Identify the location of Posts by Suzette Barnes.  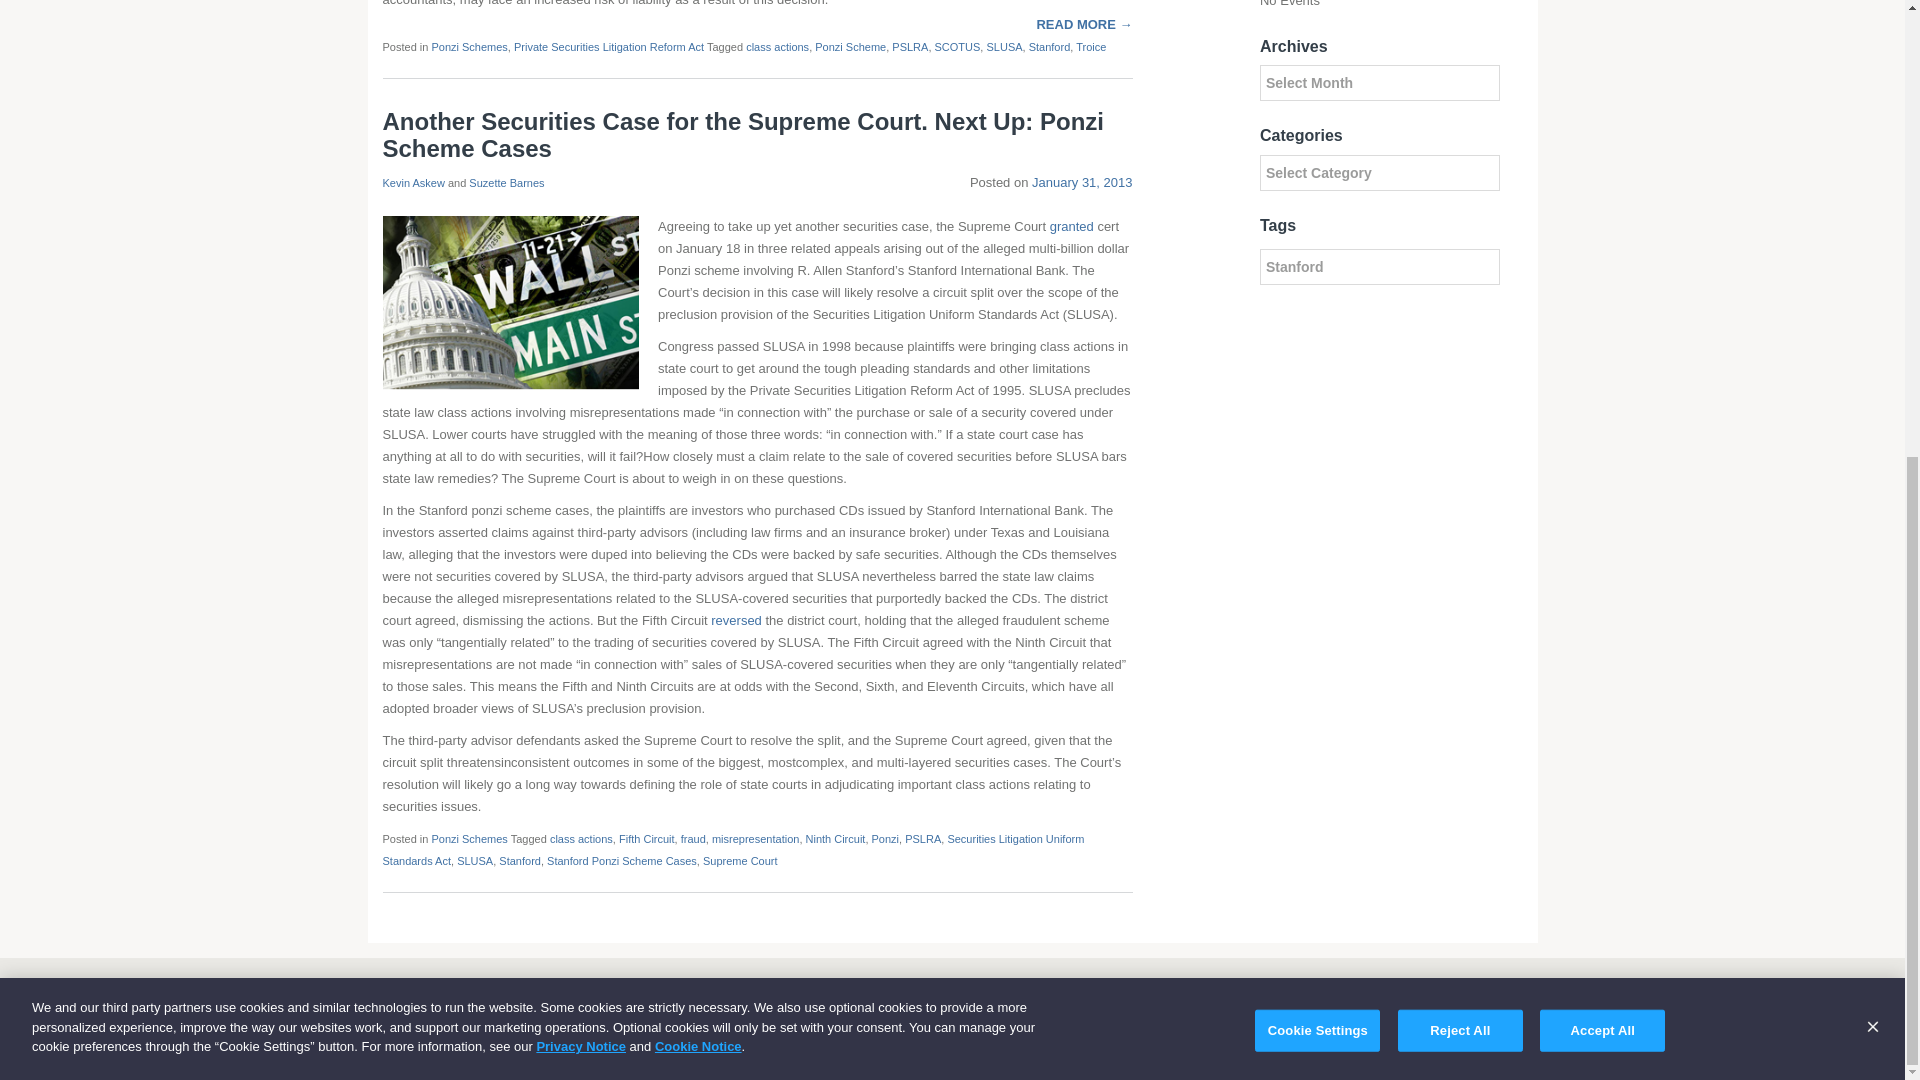
(506, 183).